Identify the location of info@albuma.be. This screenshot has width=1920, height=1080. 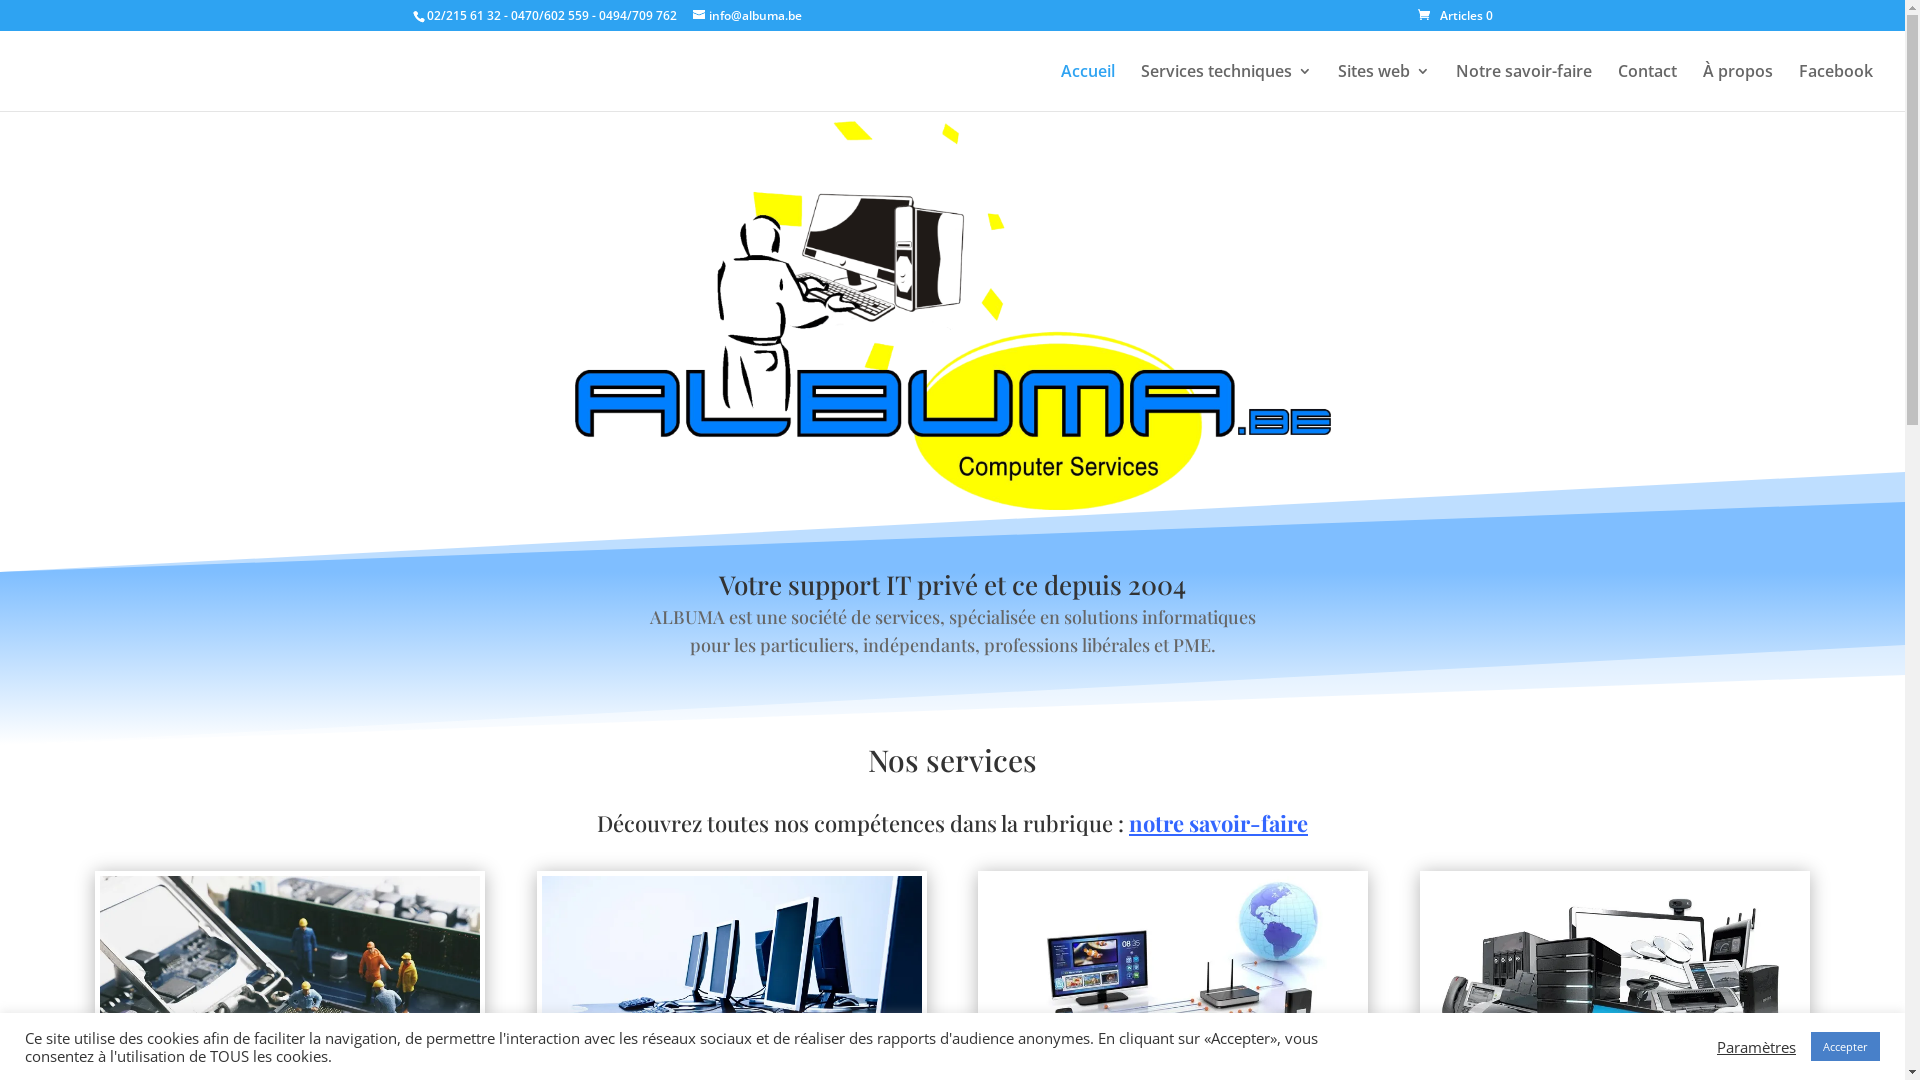
(746, 16).